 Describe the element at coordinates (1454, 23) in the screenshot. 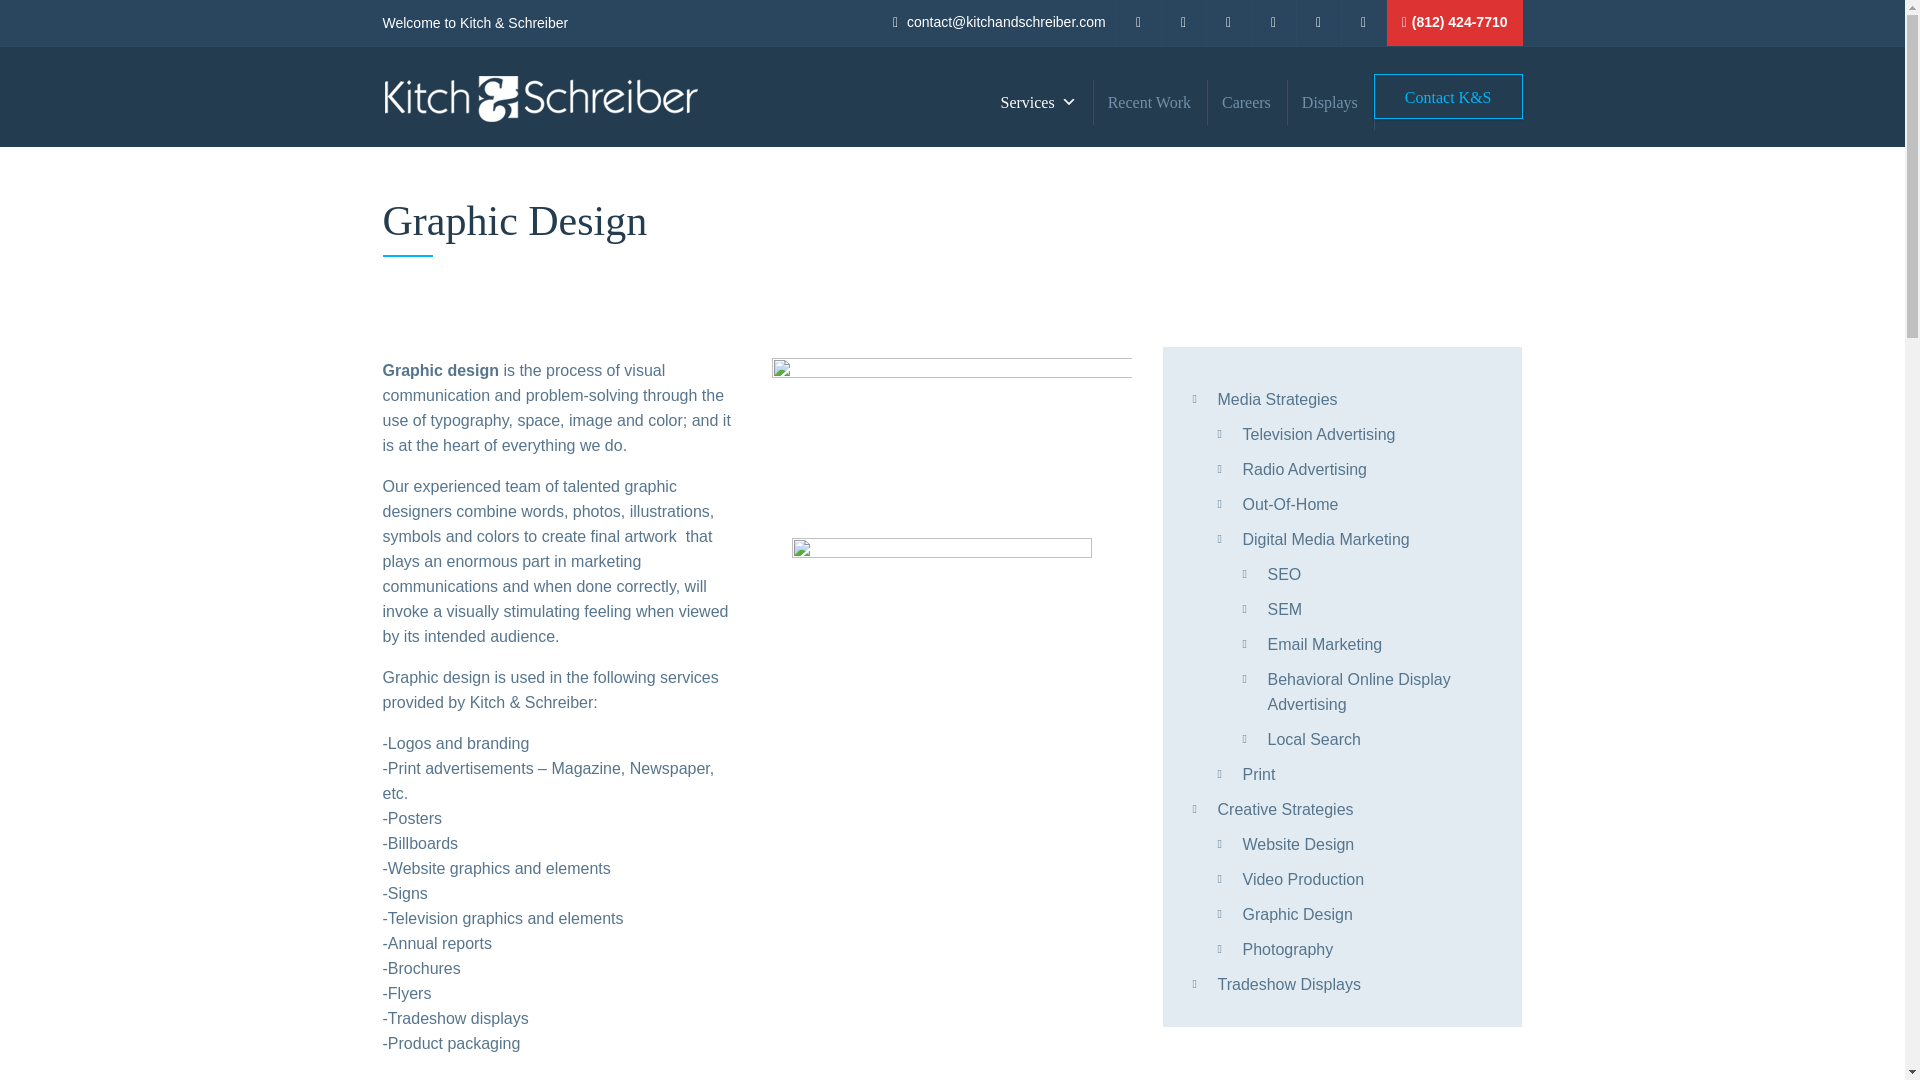

I see `phone` at that location.